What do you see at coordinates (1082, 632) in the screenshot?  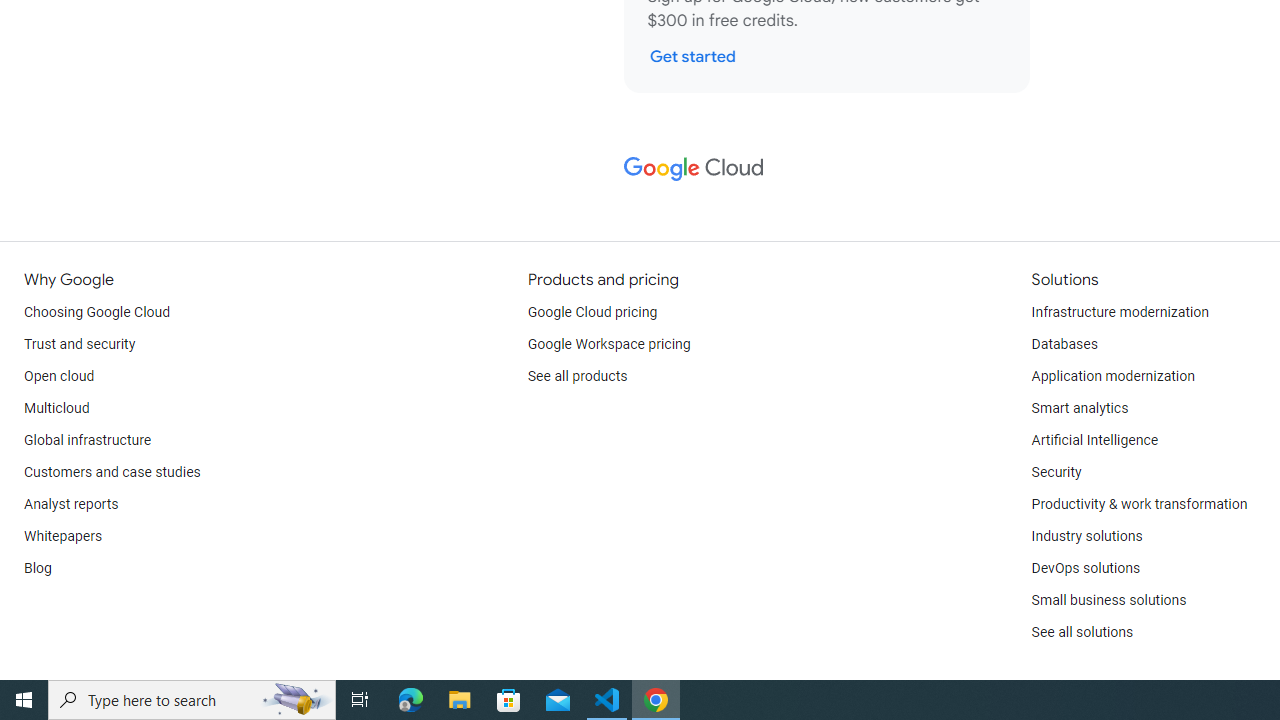 I see `See all solutions` at bounding box center [1082, 632].